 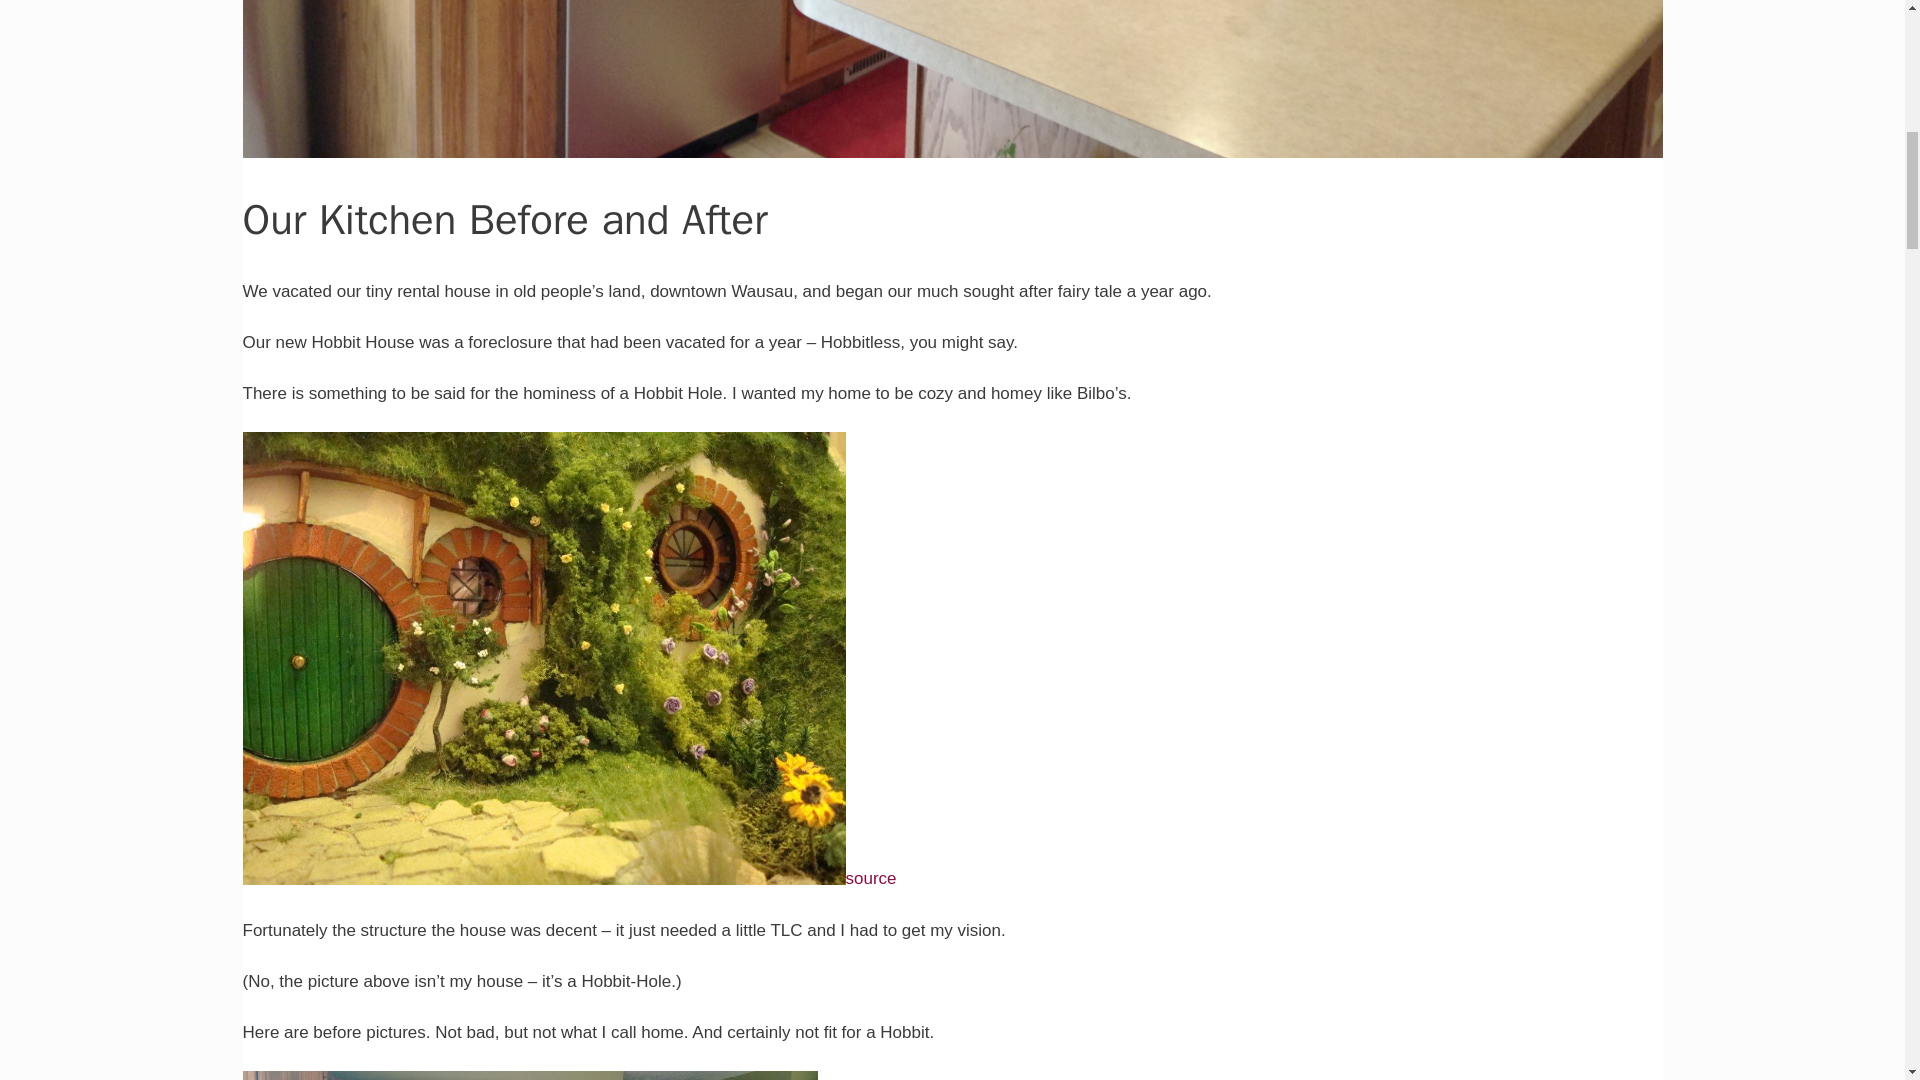 I want to click on Scroll back to top, so click(x=1855, y=949).